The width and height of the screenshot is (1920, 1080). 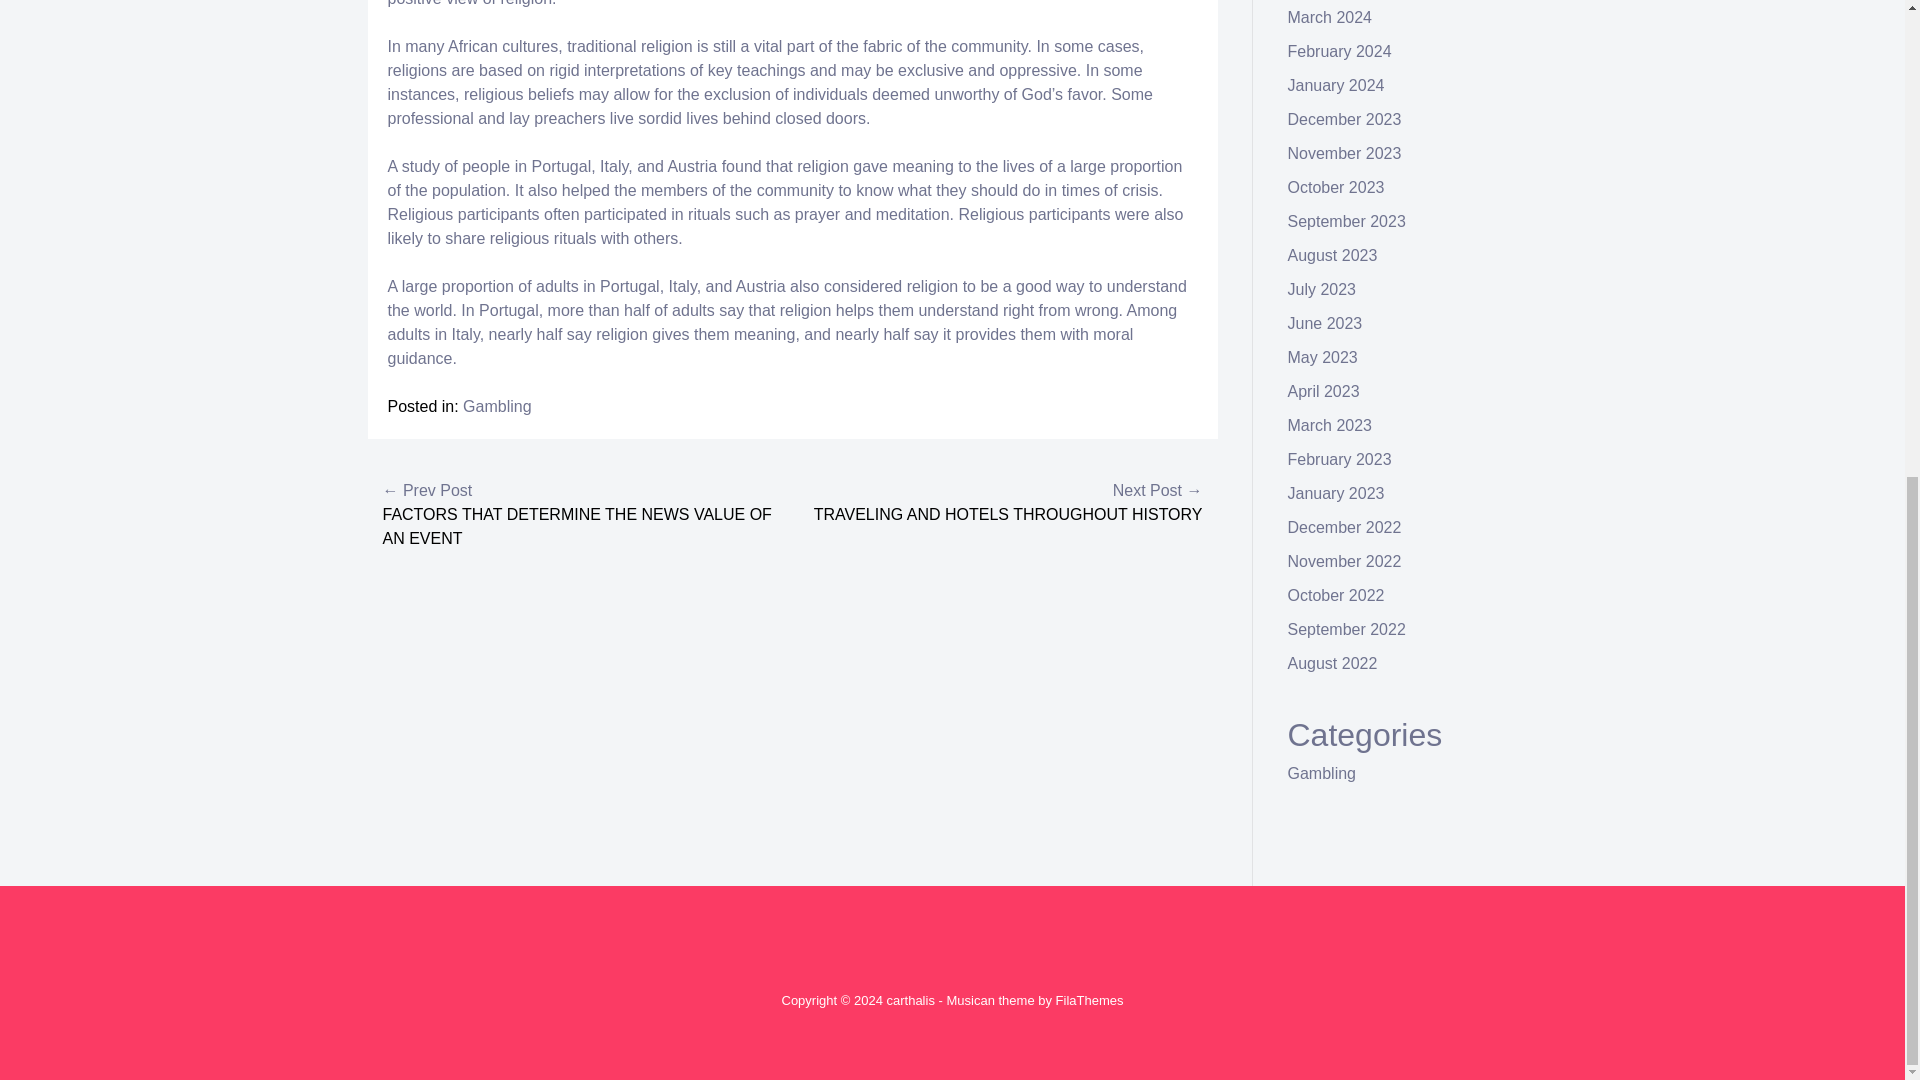 I want to click on October 2023, so click(x=1336, y=187).